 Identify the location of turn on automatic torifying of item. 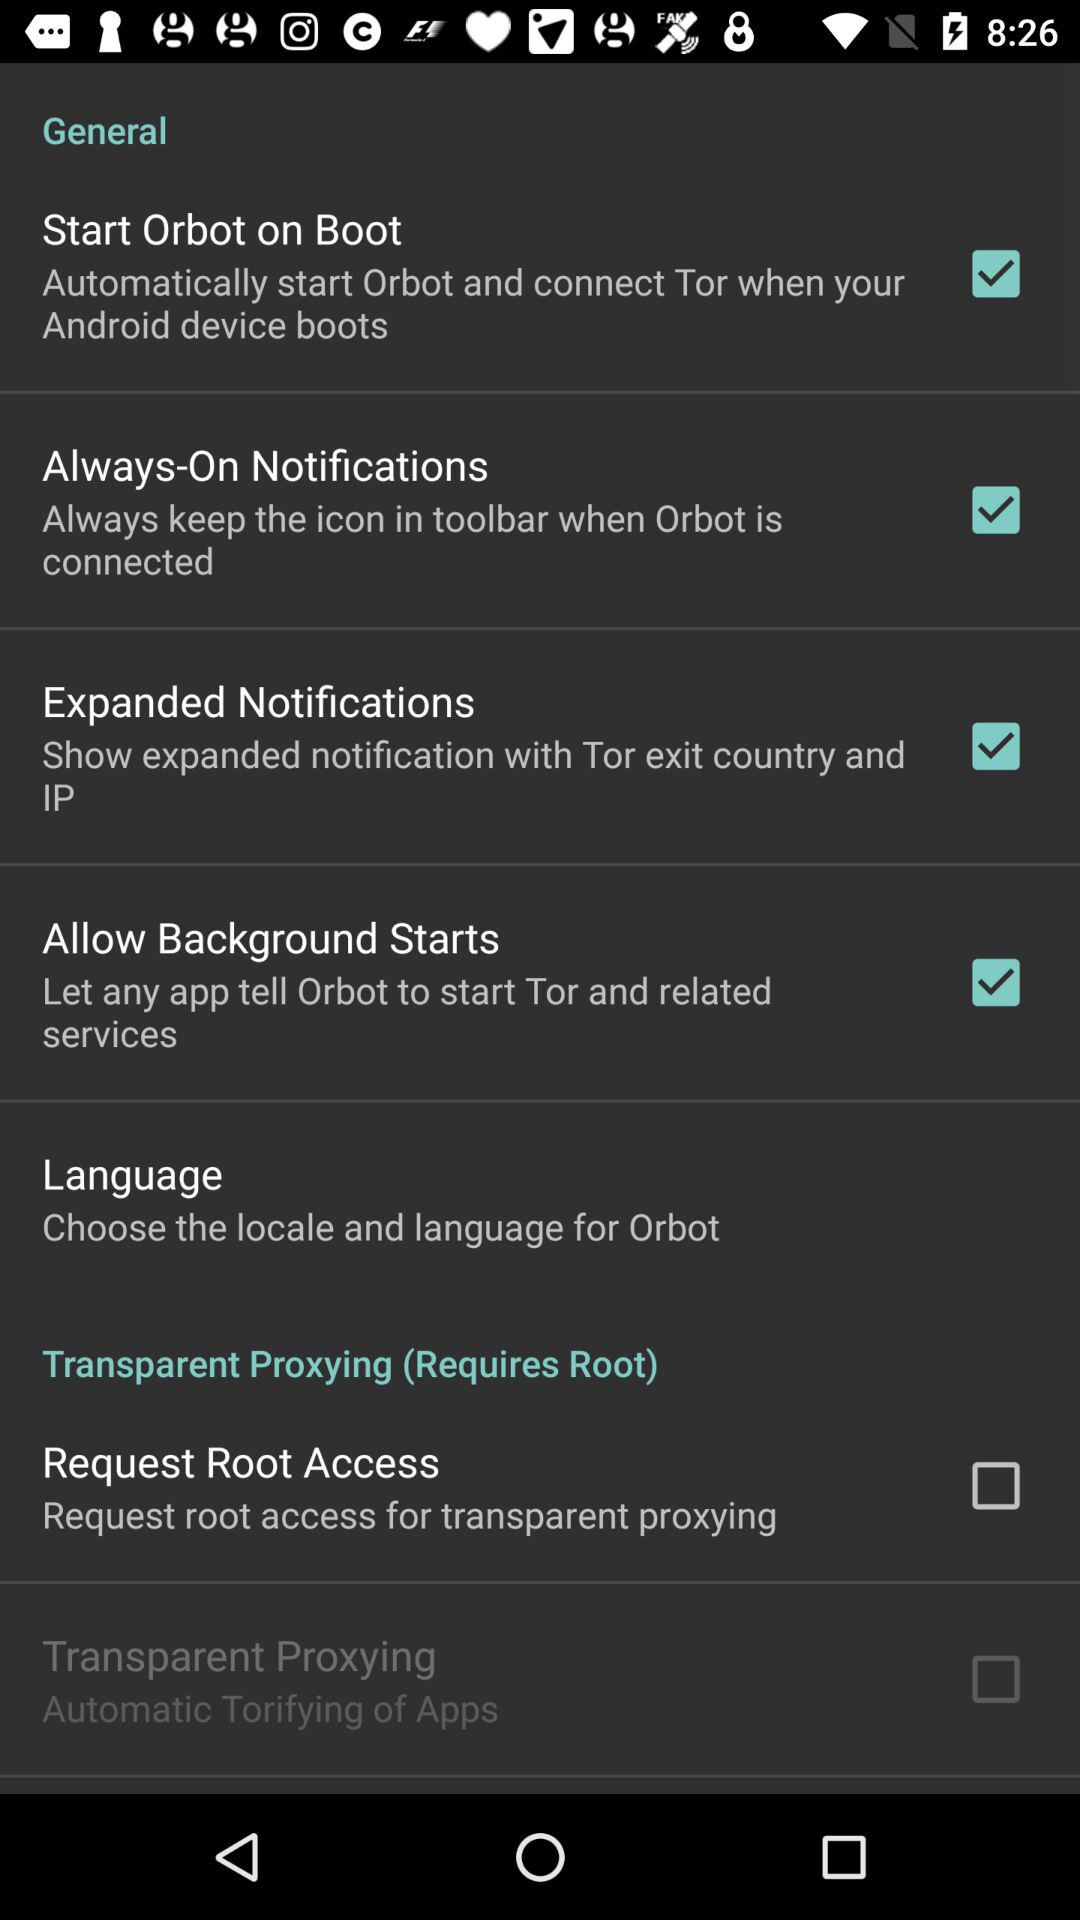
(270, 1707).